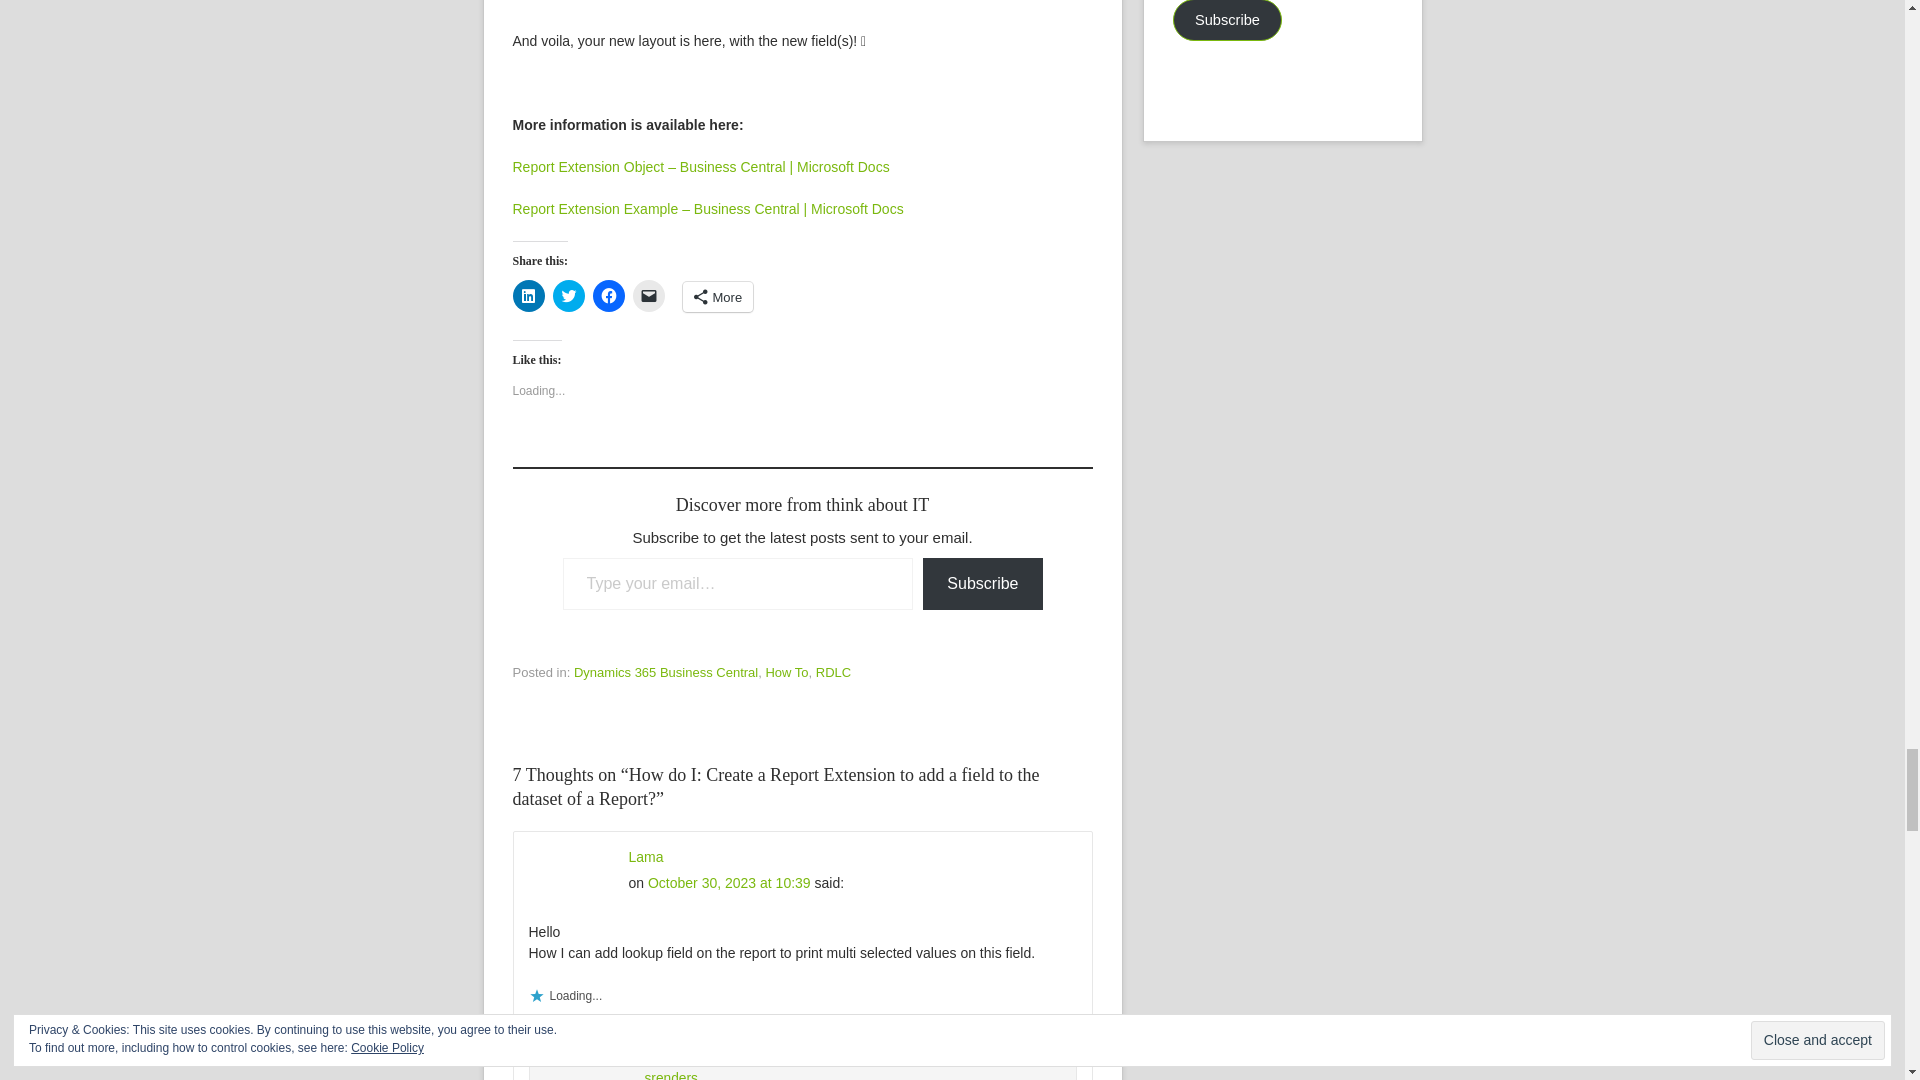 The image size is (1920, 1080). Describe the element at coordinates (608, 296) in the screenshot. I see `Click to share on Facebook` at that location.